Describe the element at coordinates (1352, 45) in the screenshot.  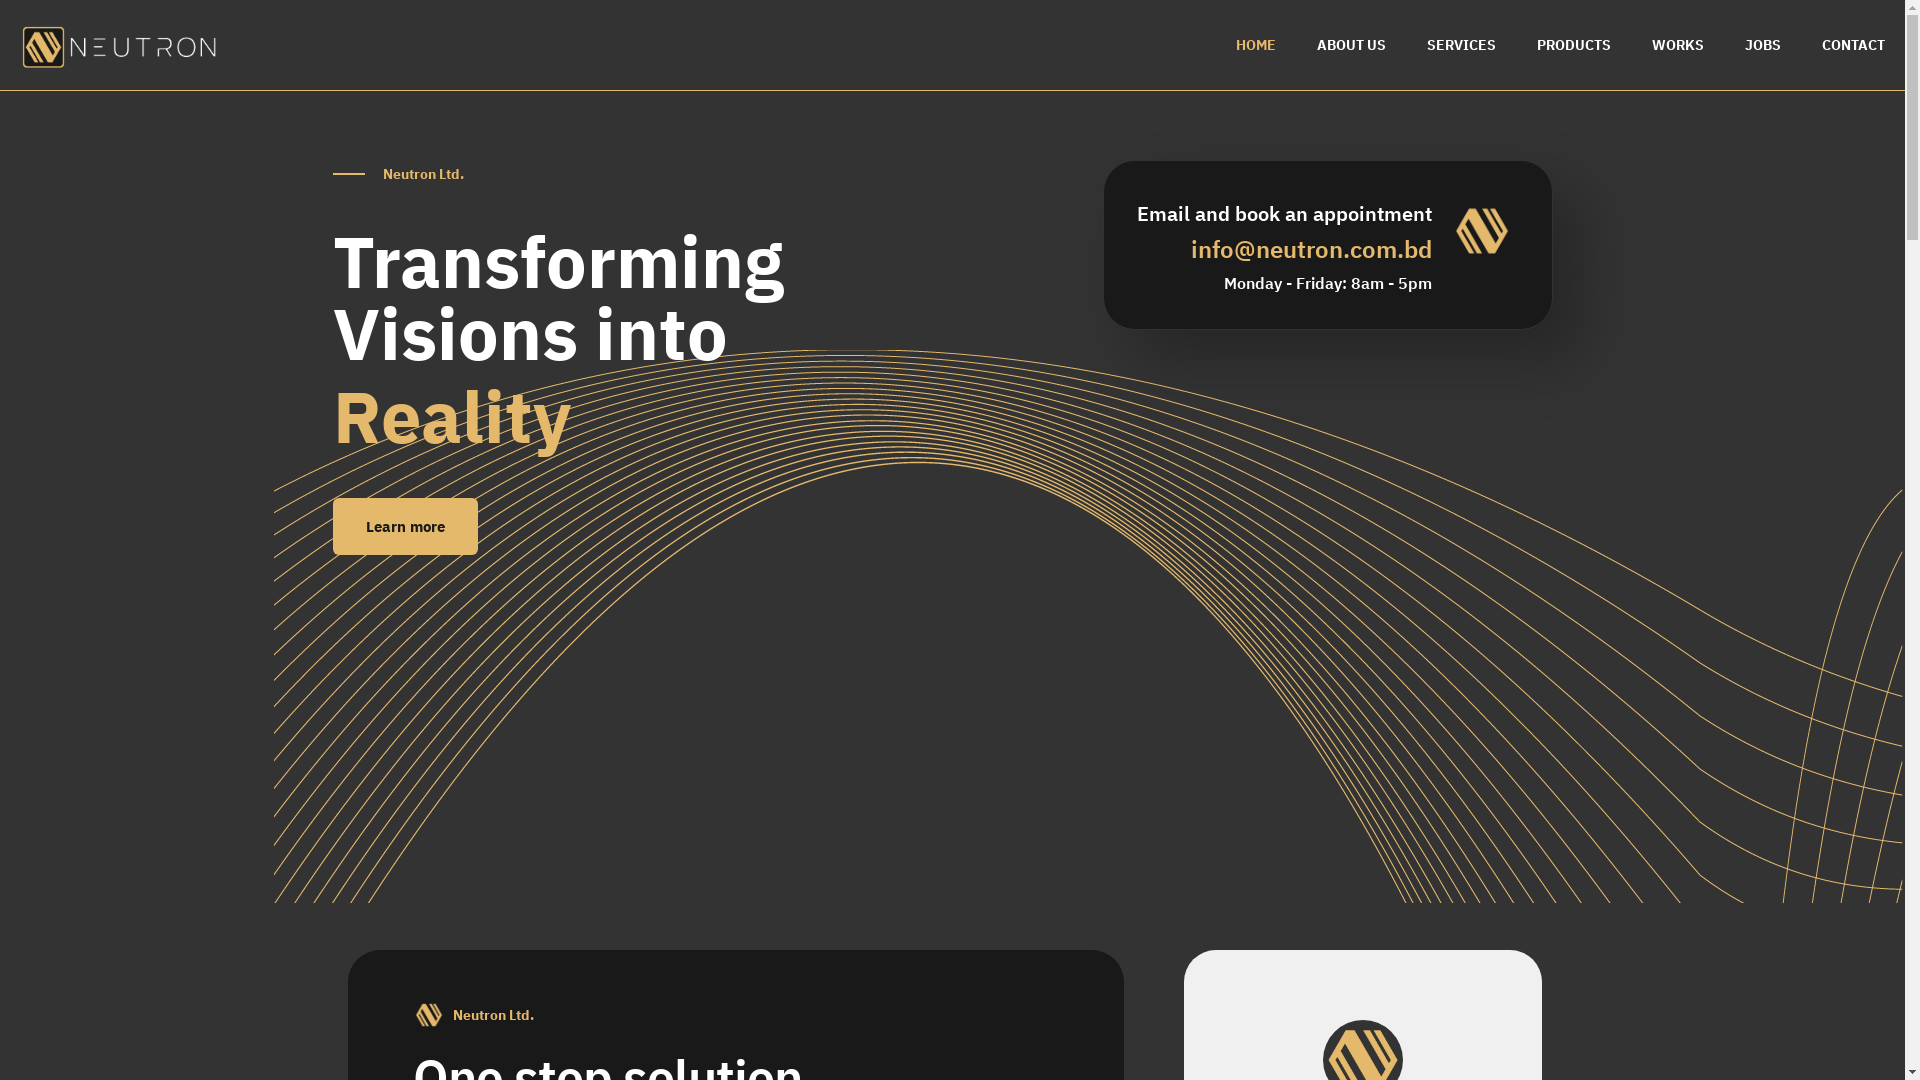
I see `ABOUT US` at that location.